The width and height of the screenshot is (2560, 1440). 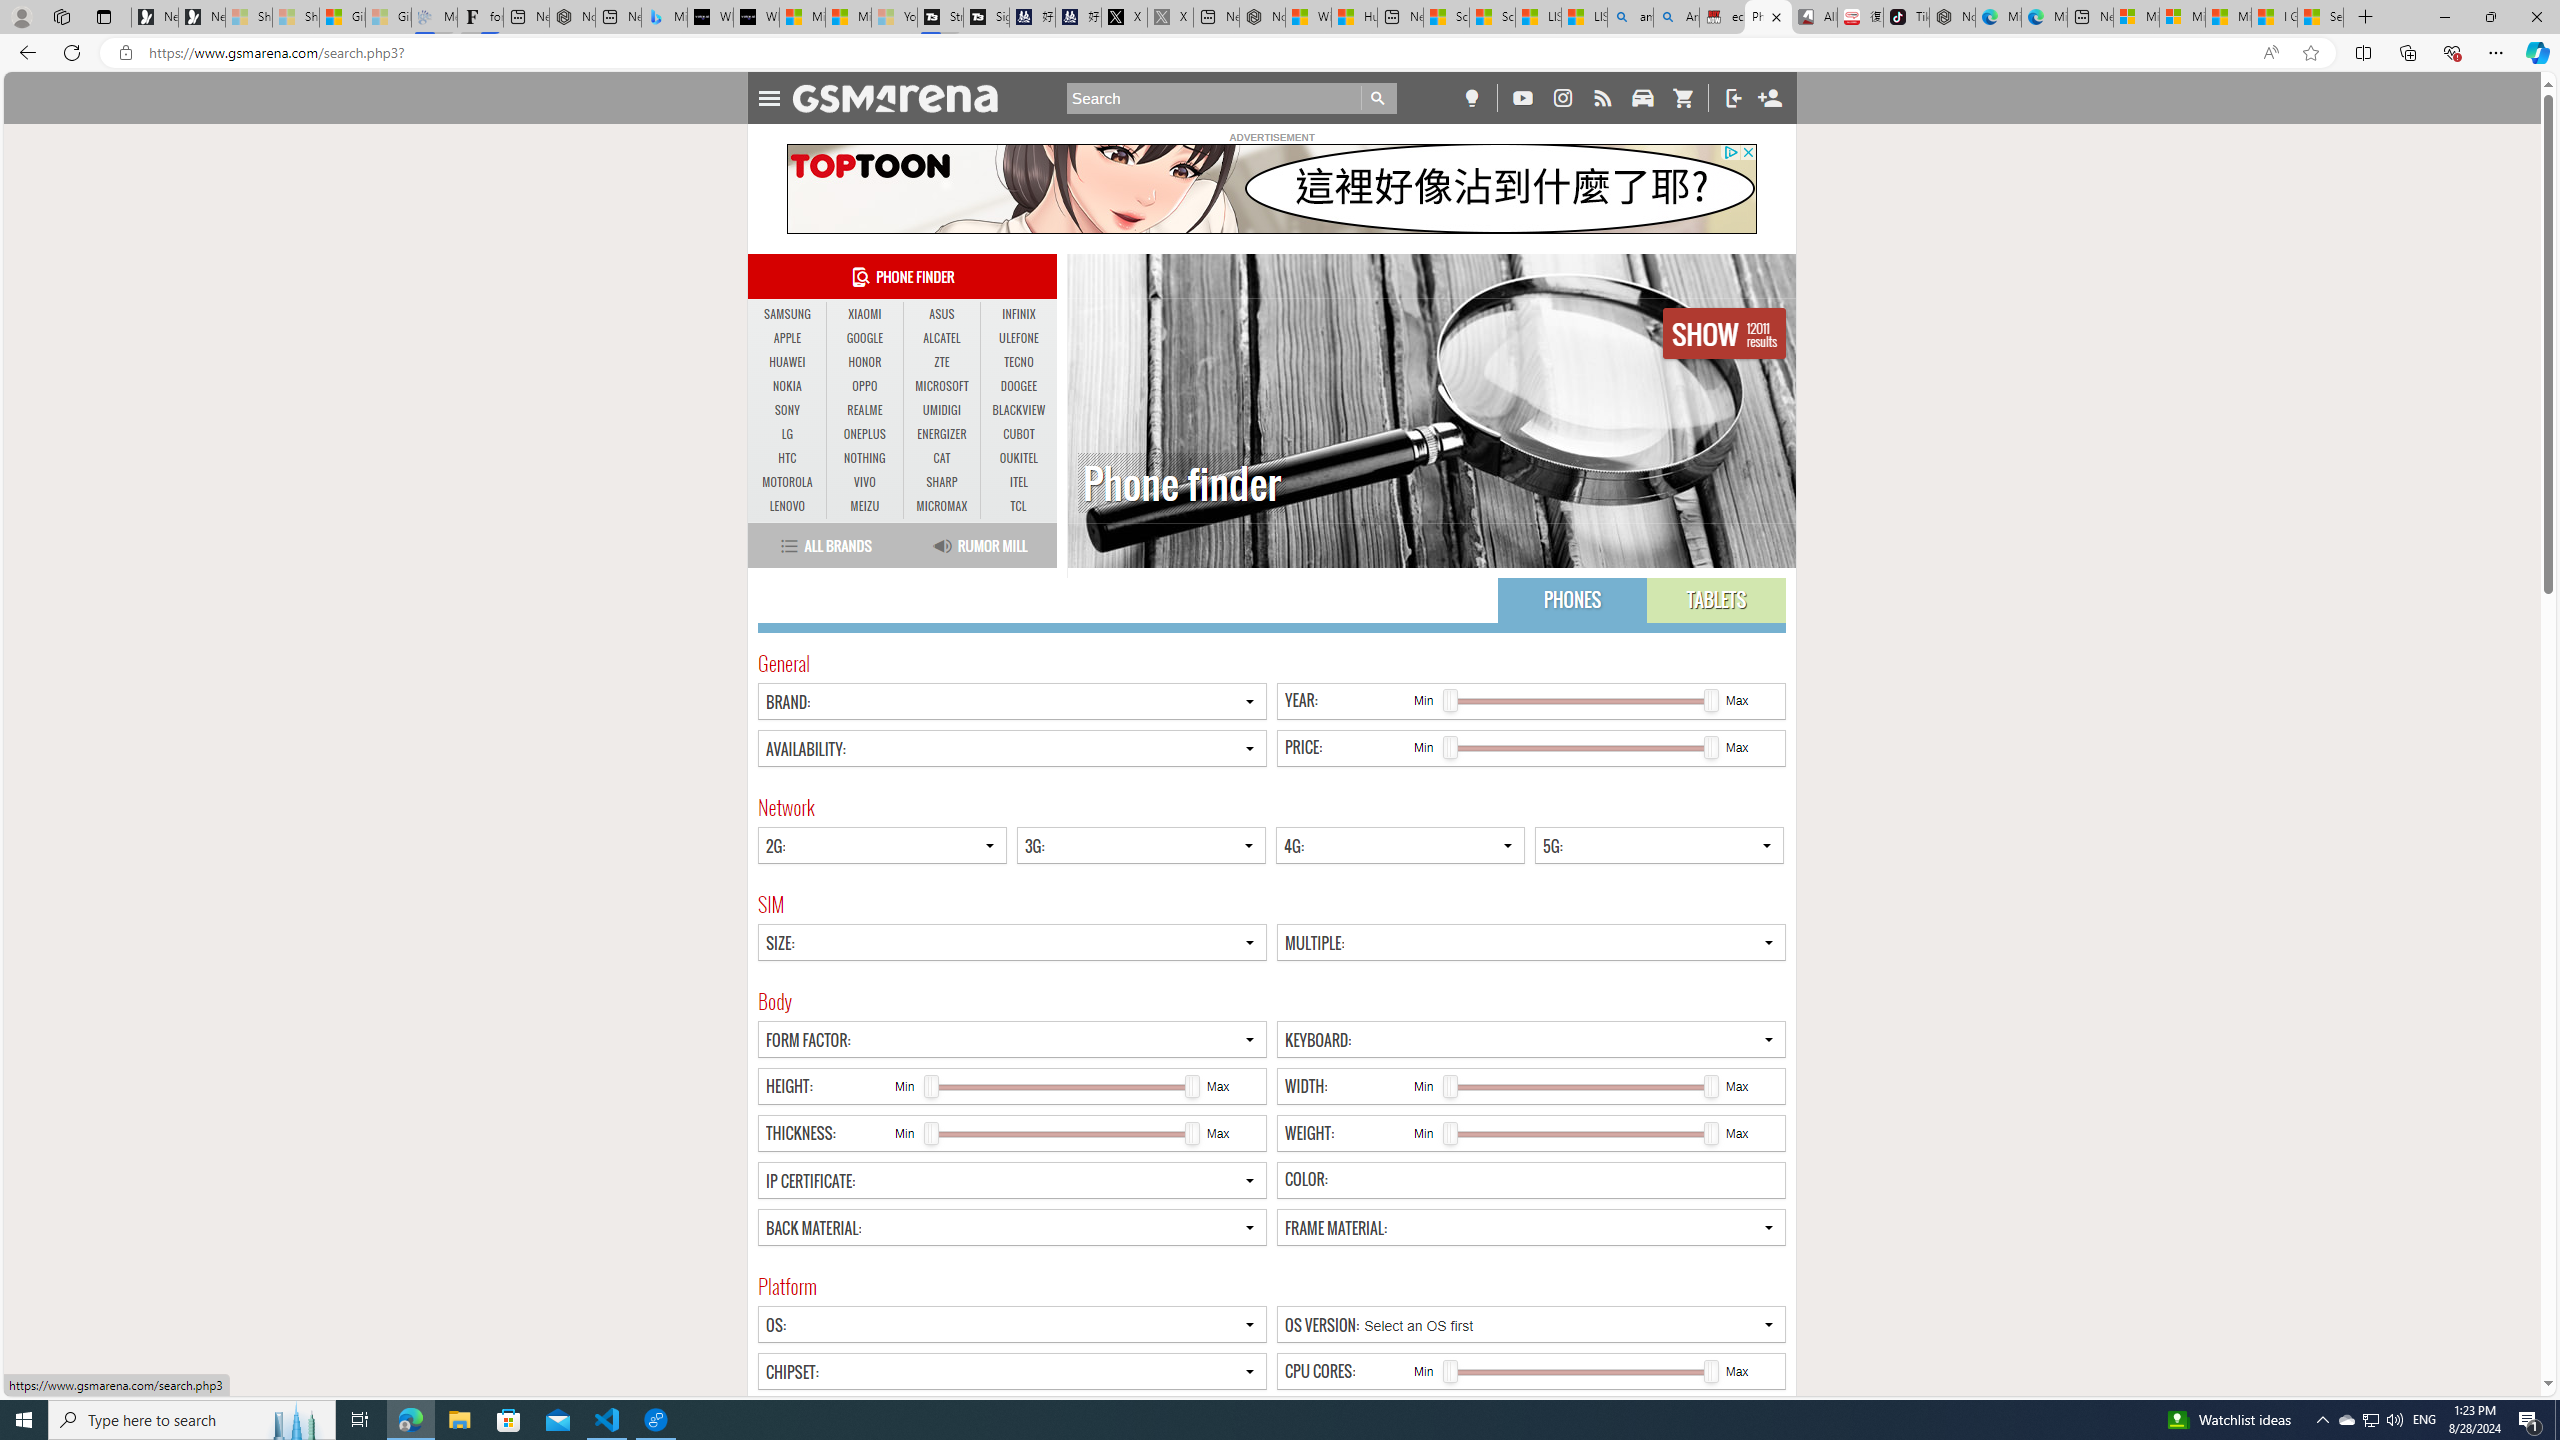 I want to click on XIAOMI, so click(x=864, y=315).